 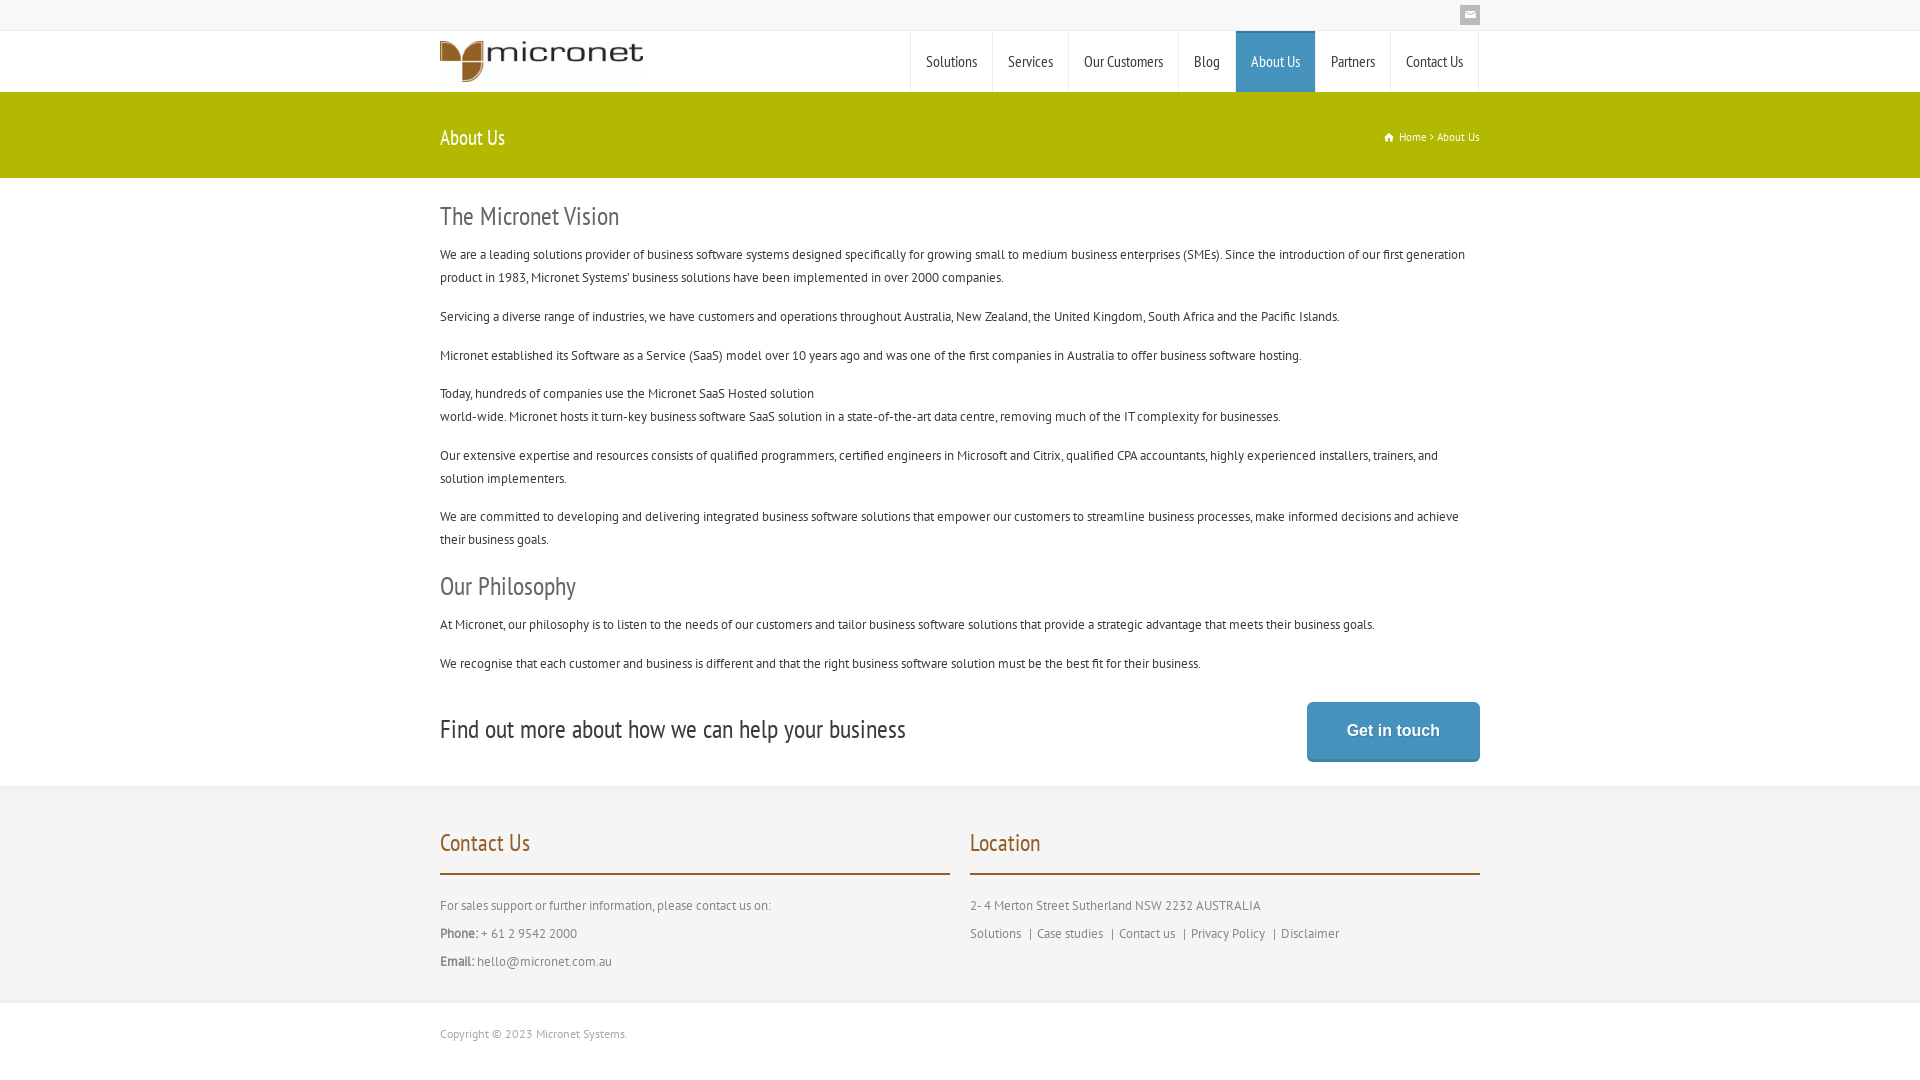 I want to click on Home, so click(x=1406, y=137).